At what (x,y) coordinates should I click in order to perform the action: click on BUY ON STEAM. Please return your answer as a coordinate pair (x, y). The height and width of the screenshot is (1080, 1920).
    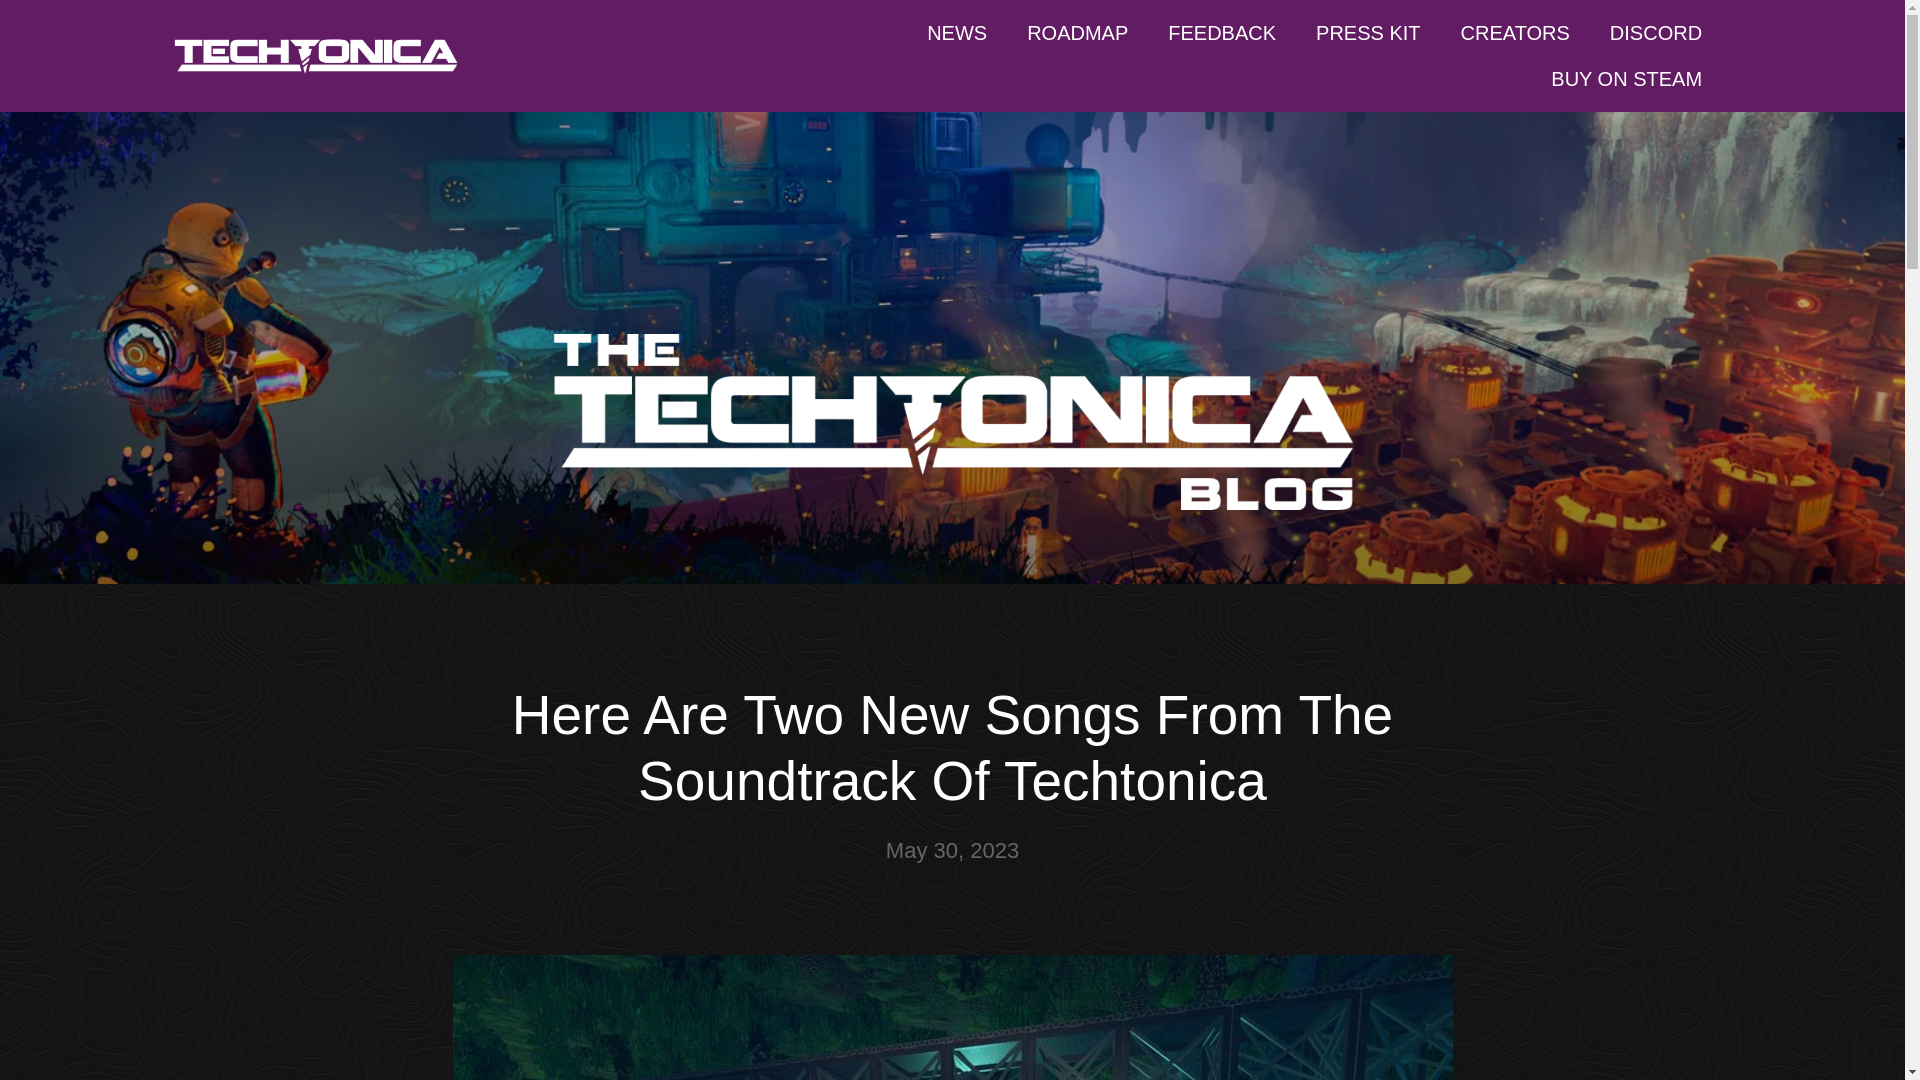
    Looking at the image, I should click on (1626, 78).